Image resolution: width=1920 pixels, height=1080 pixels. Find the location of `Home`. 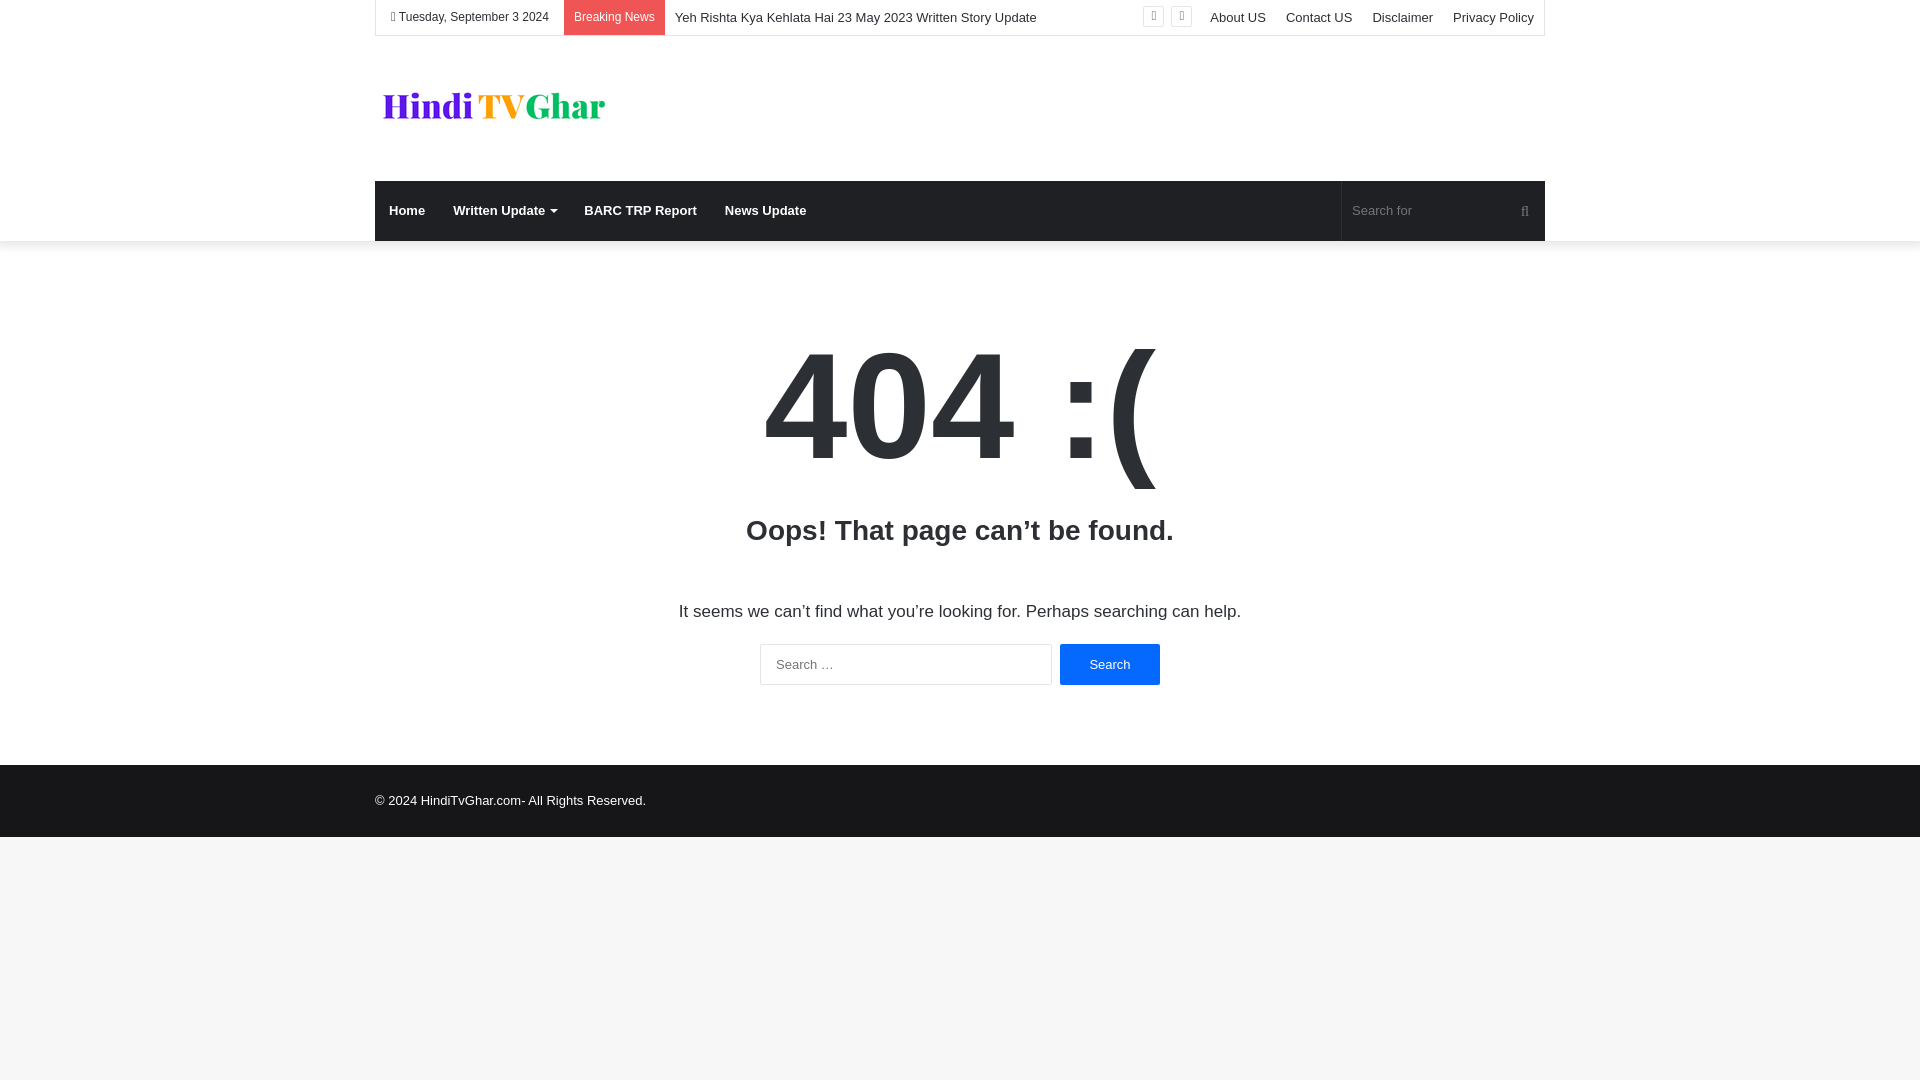

Home is located at coordinates (406, 210).